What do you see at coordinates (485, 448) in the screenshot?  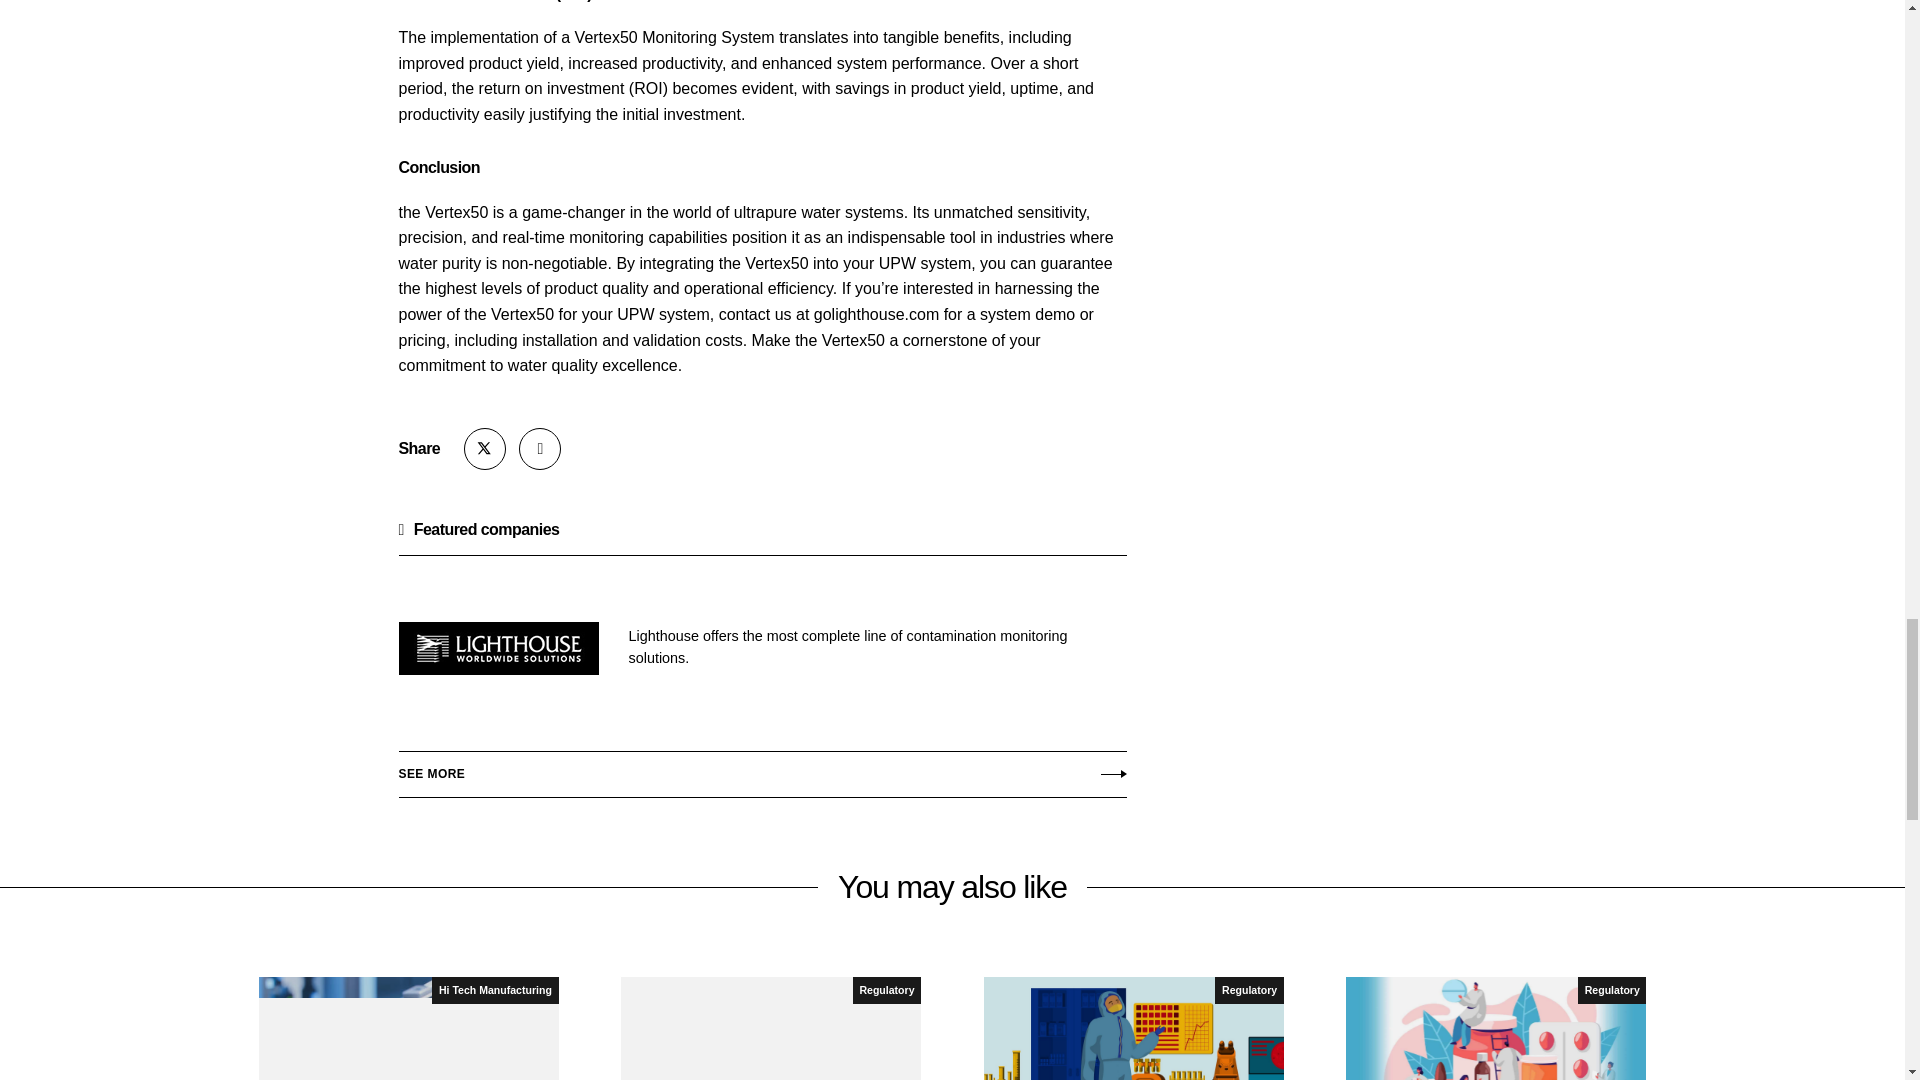 I see `Follow Cleanroom Technology on X` at bounding box center [485, 448].